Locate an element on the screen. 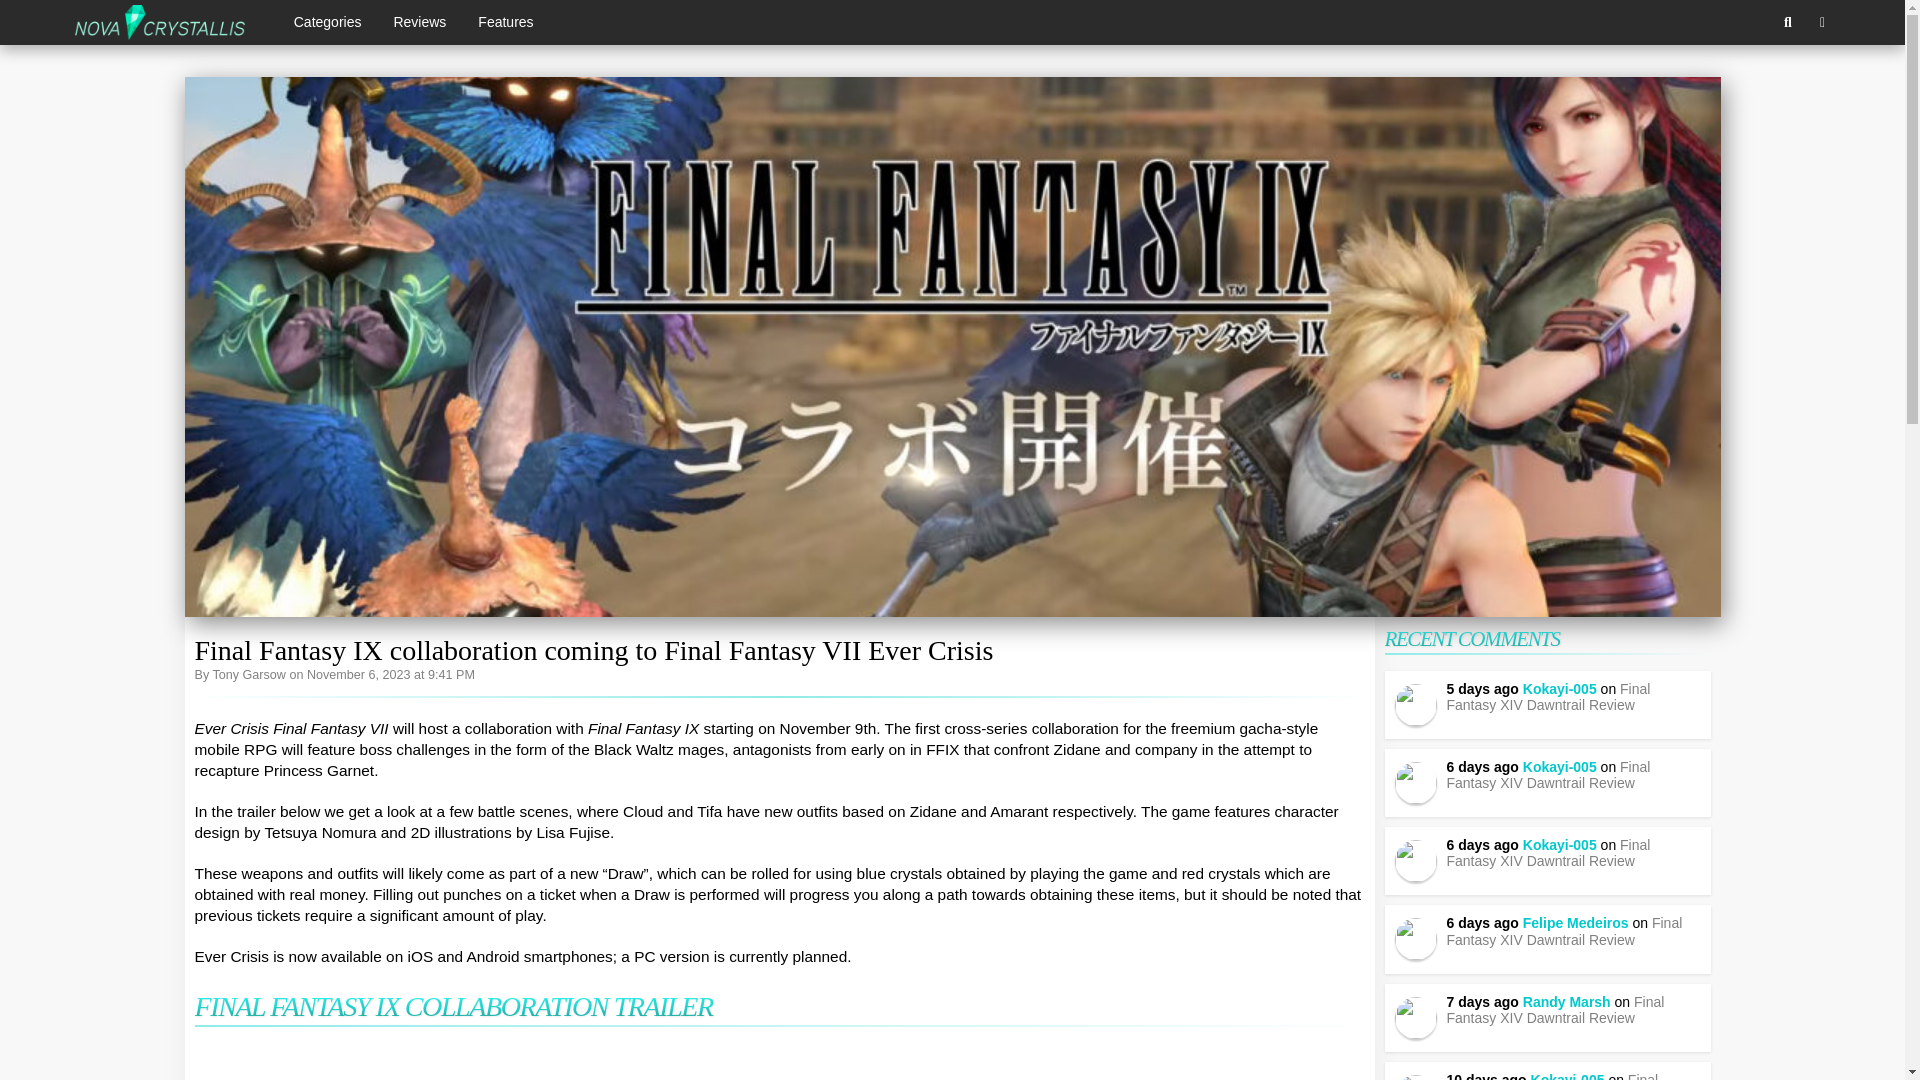 Image resolution: width=1920 pixels, height=1080 pixels. 6 days ago is located at coordinates (1484, 767).